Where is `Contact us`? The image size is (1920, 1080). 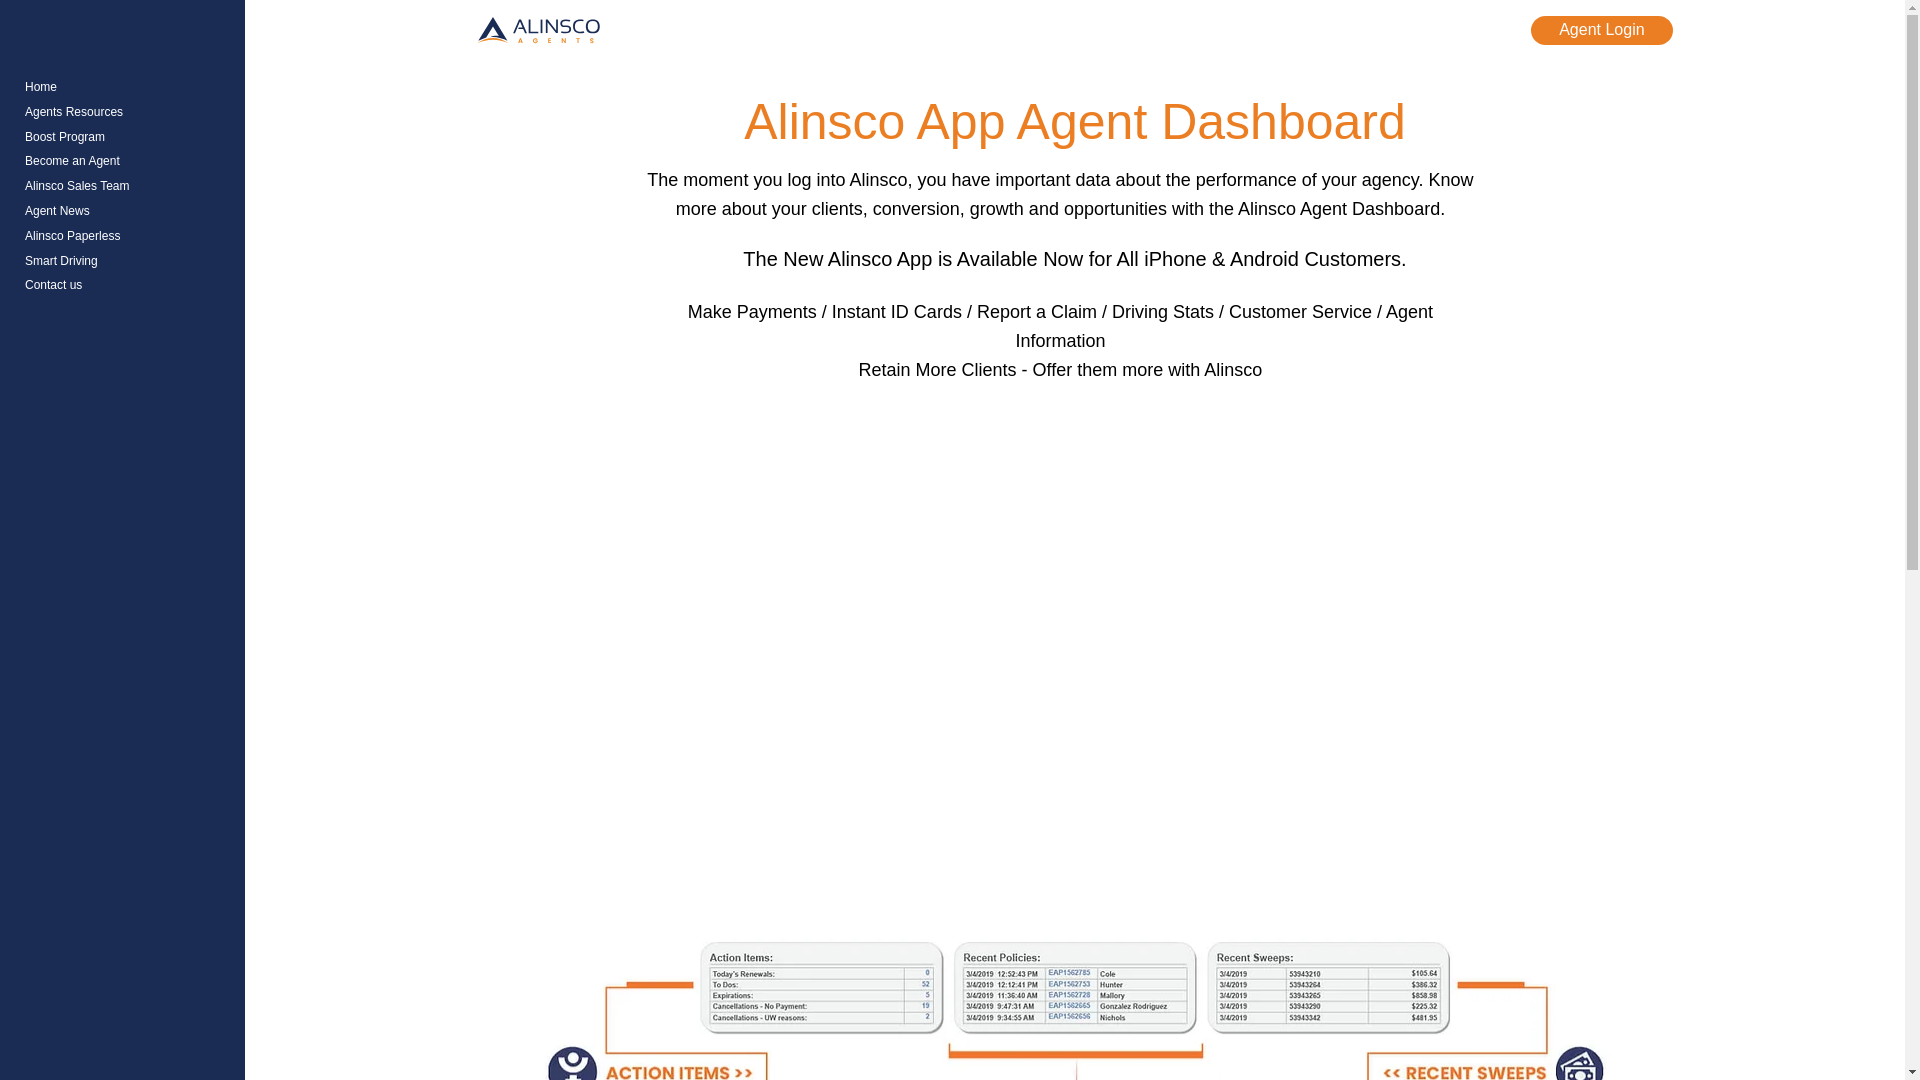 Contact us is located at coordinates (127, 286).